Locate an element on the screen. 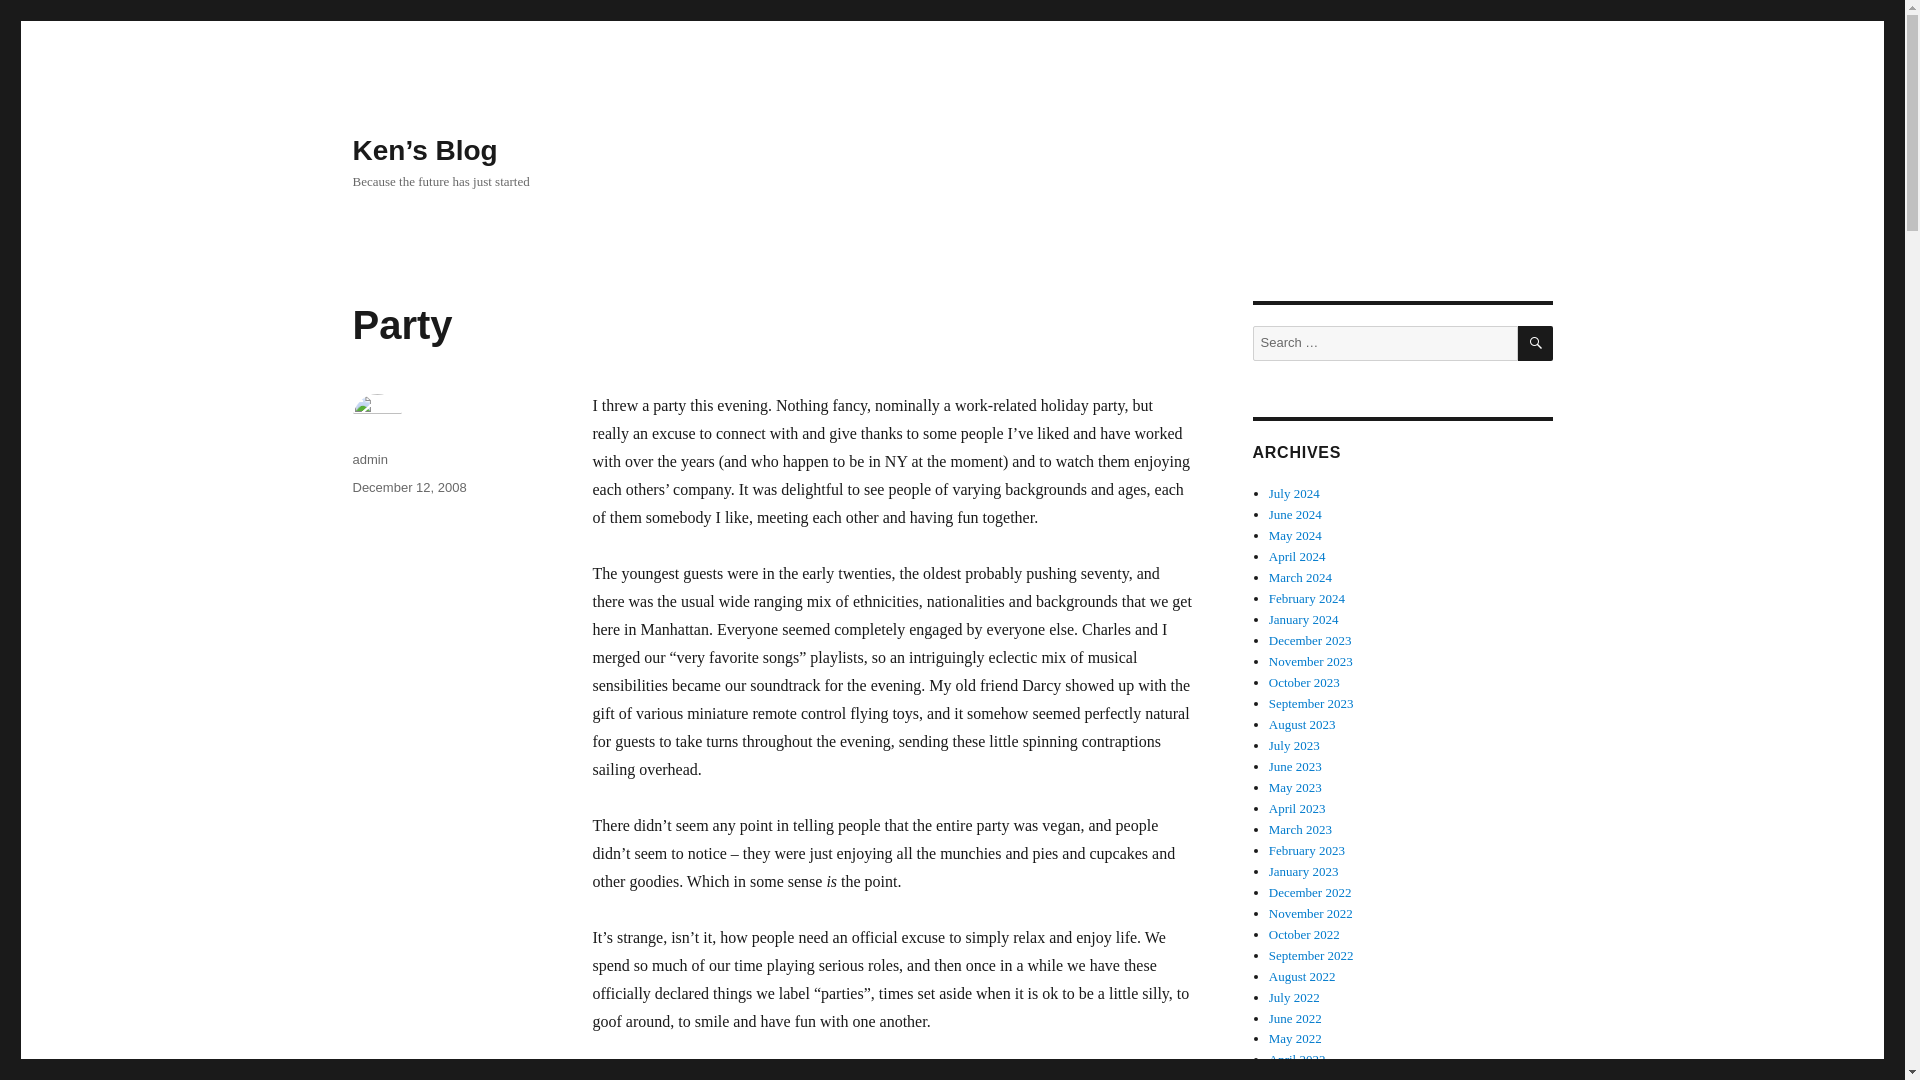 Image resolution: width=1920 pixels, height=1080 pixels. August 2023 is located at coordinates (1302, 724).